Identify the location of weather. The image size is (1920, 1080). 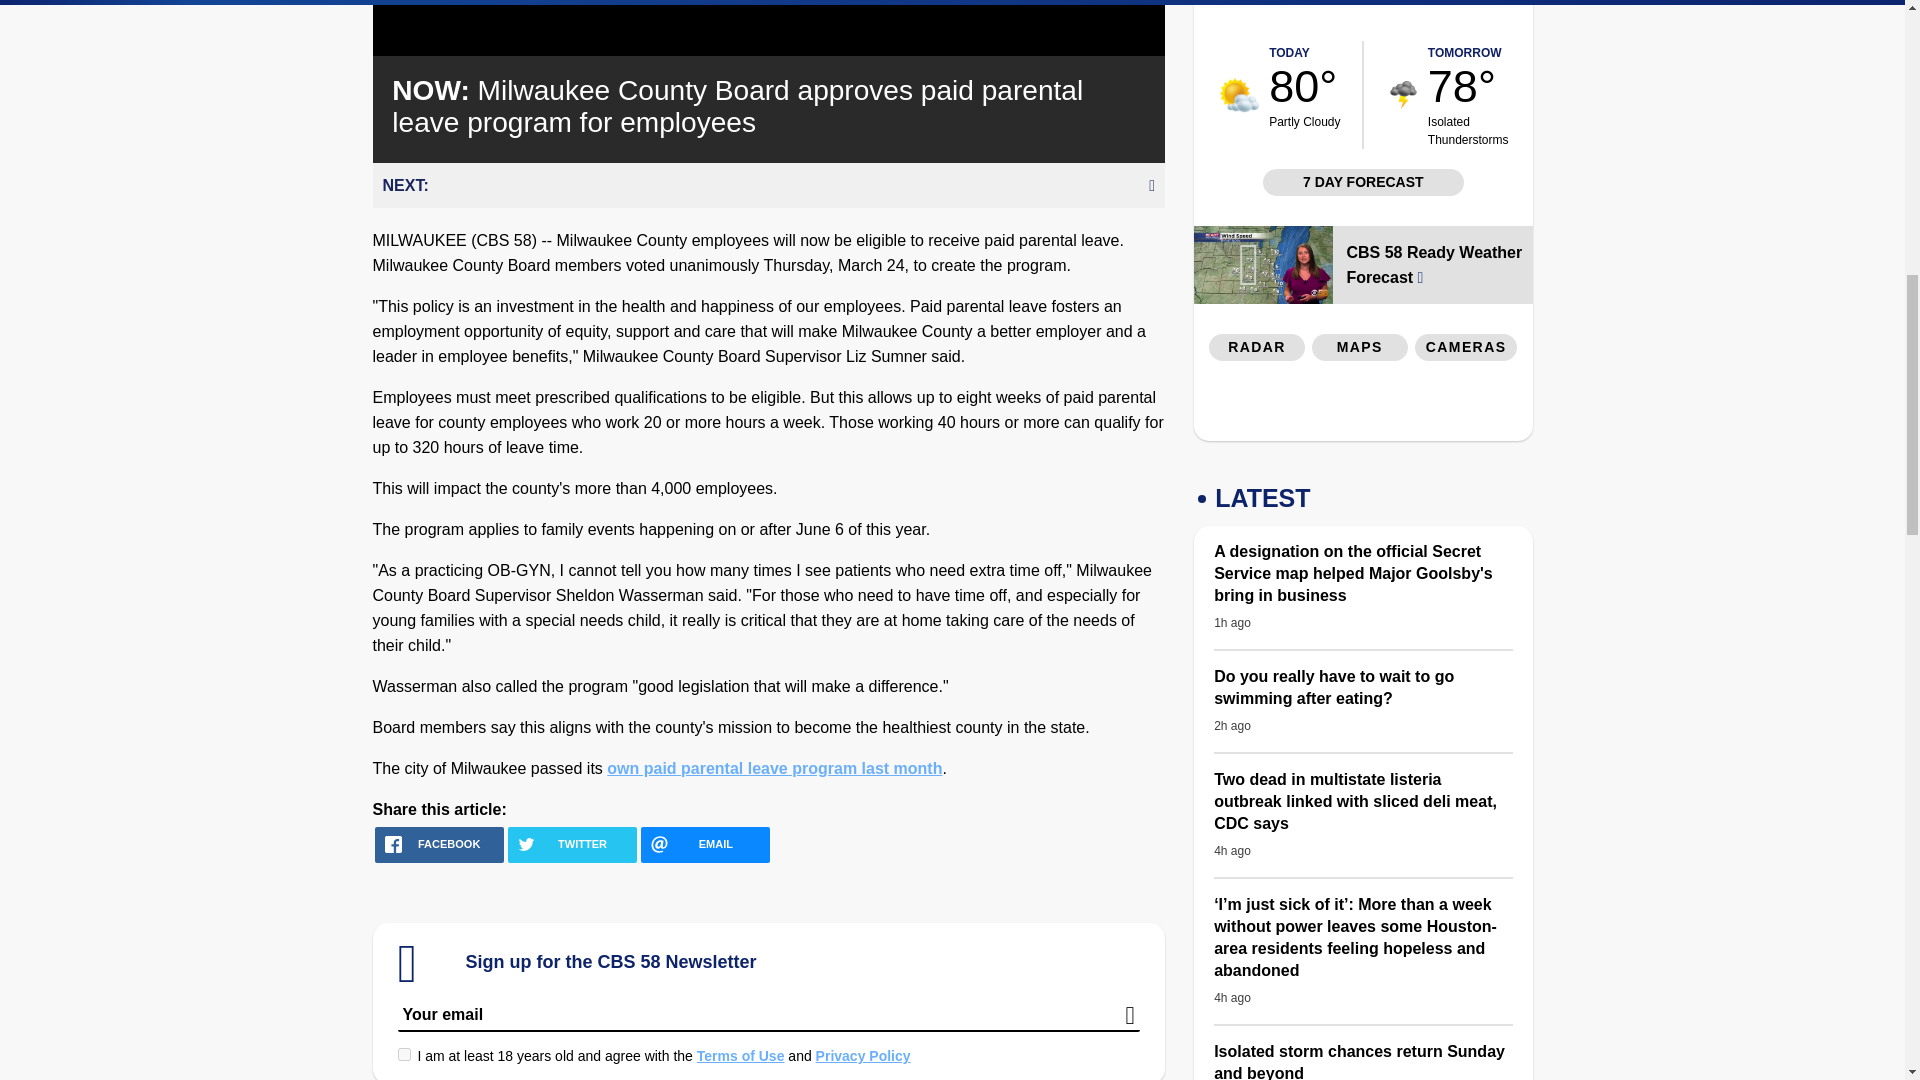
(1239, 94).